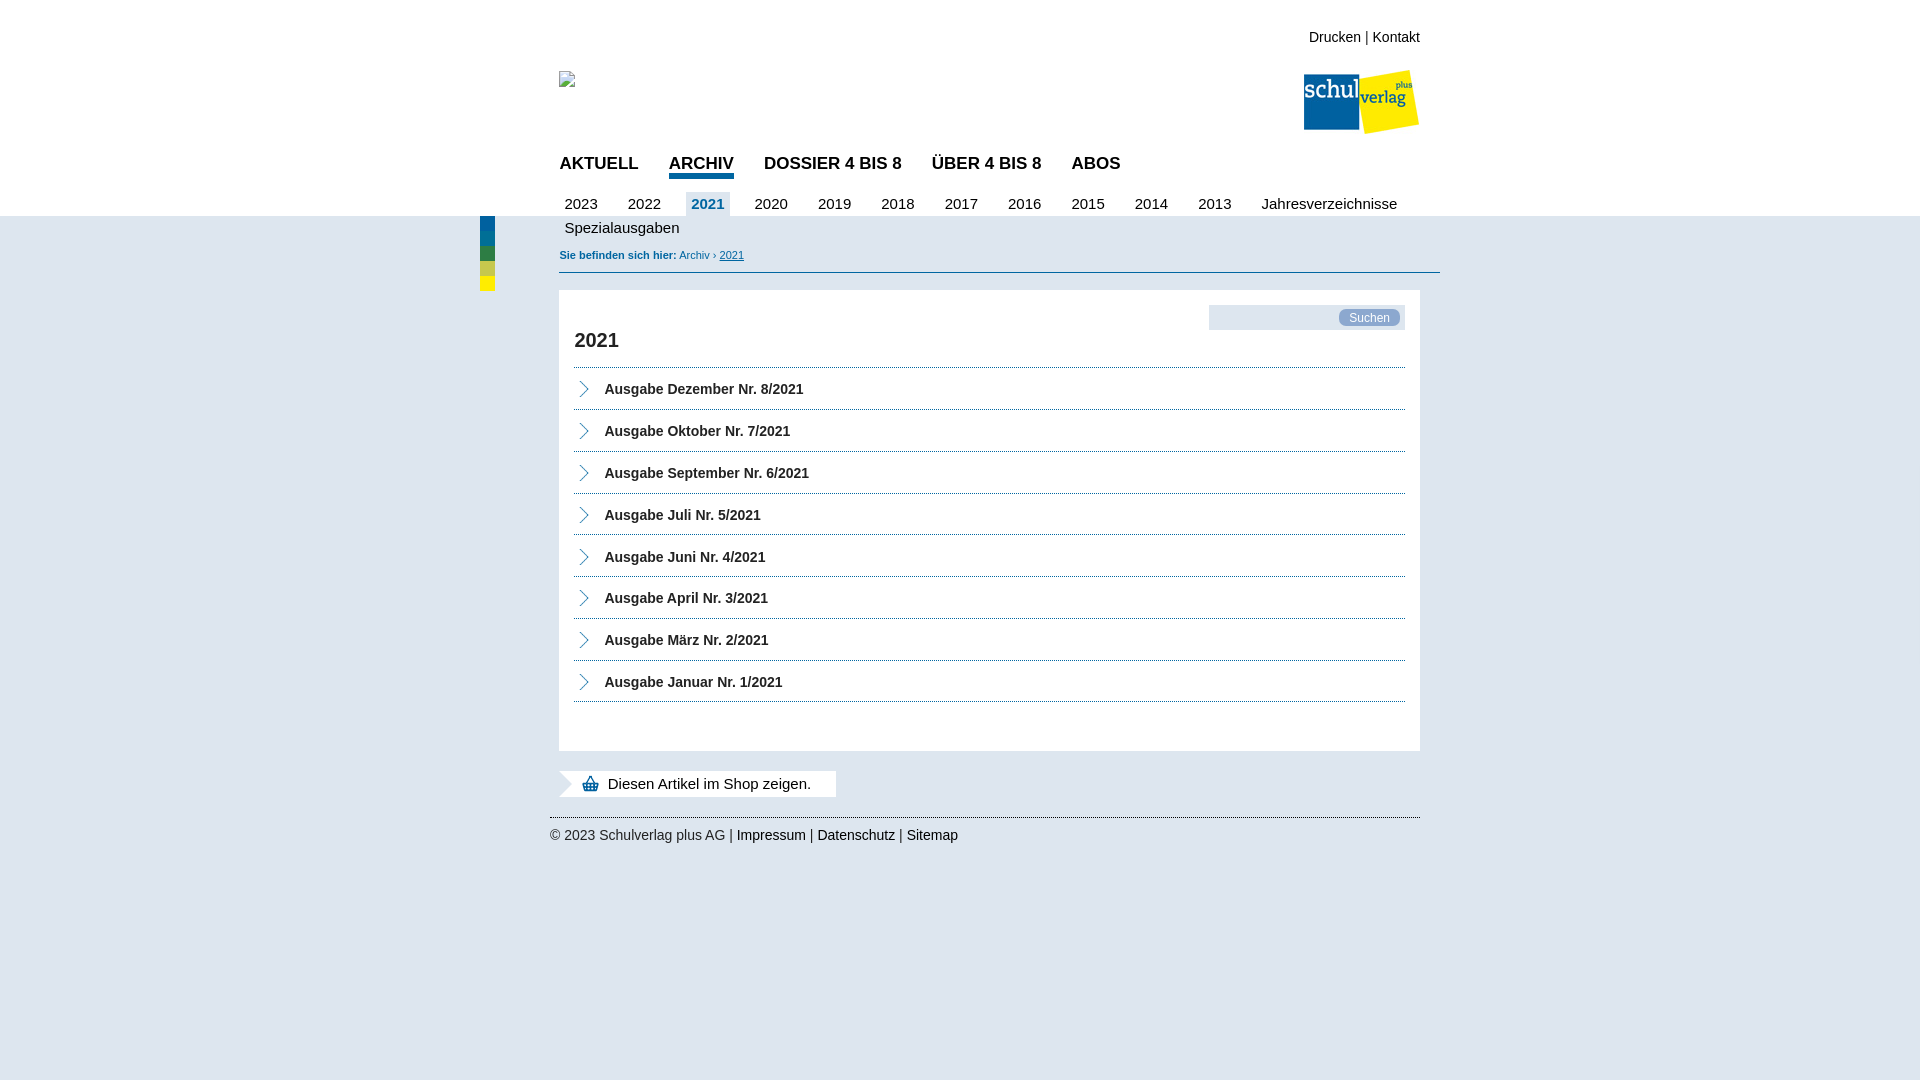 This screenshot has width=1920, height=1080. I want to click on Impressum, so click(774, 835).